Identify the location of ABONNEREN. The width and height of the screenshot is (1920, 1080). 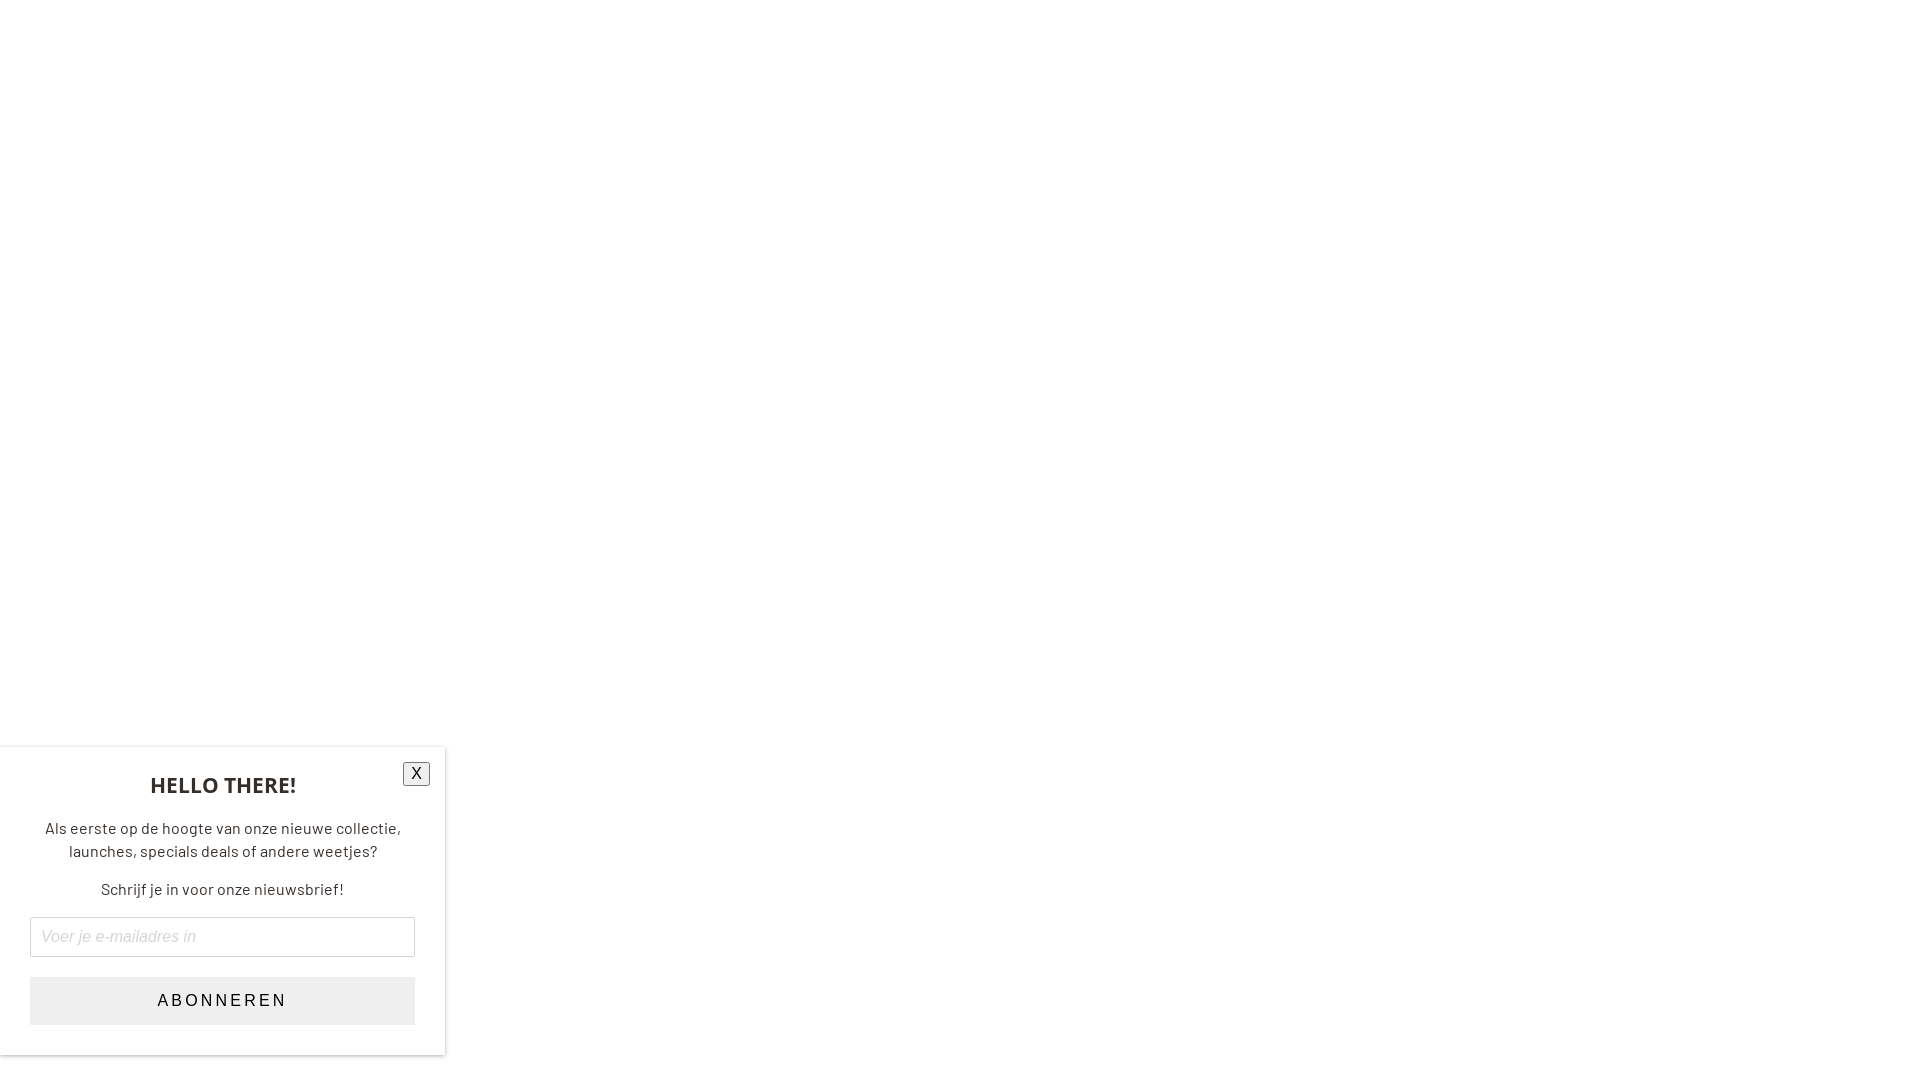
(222, 1001).